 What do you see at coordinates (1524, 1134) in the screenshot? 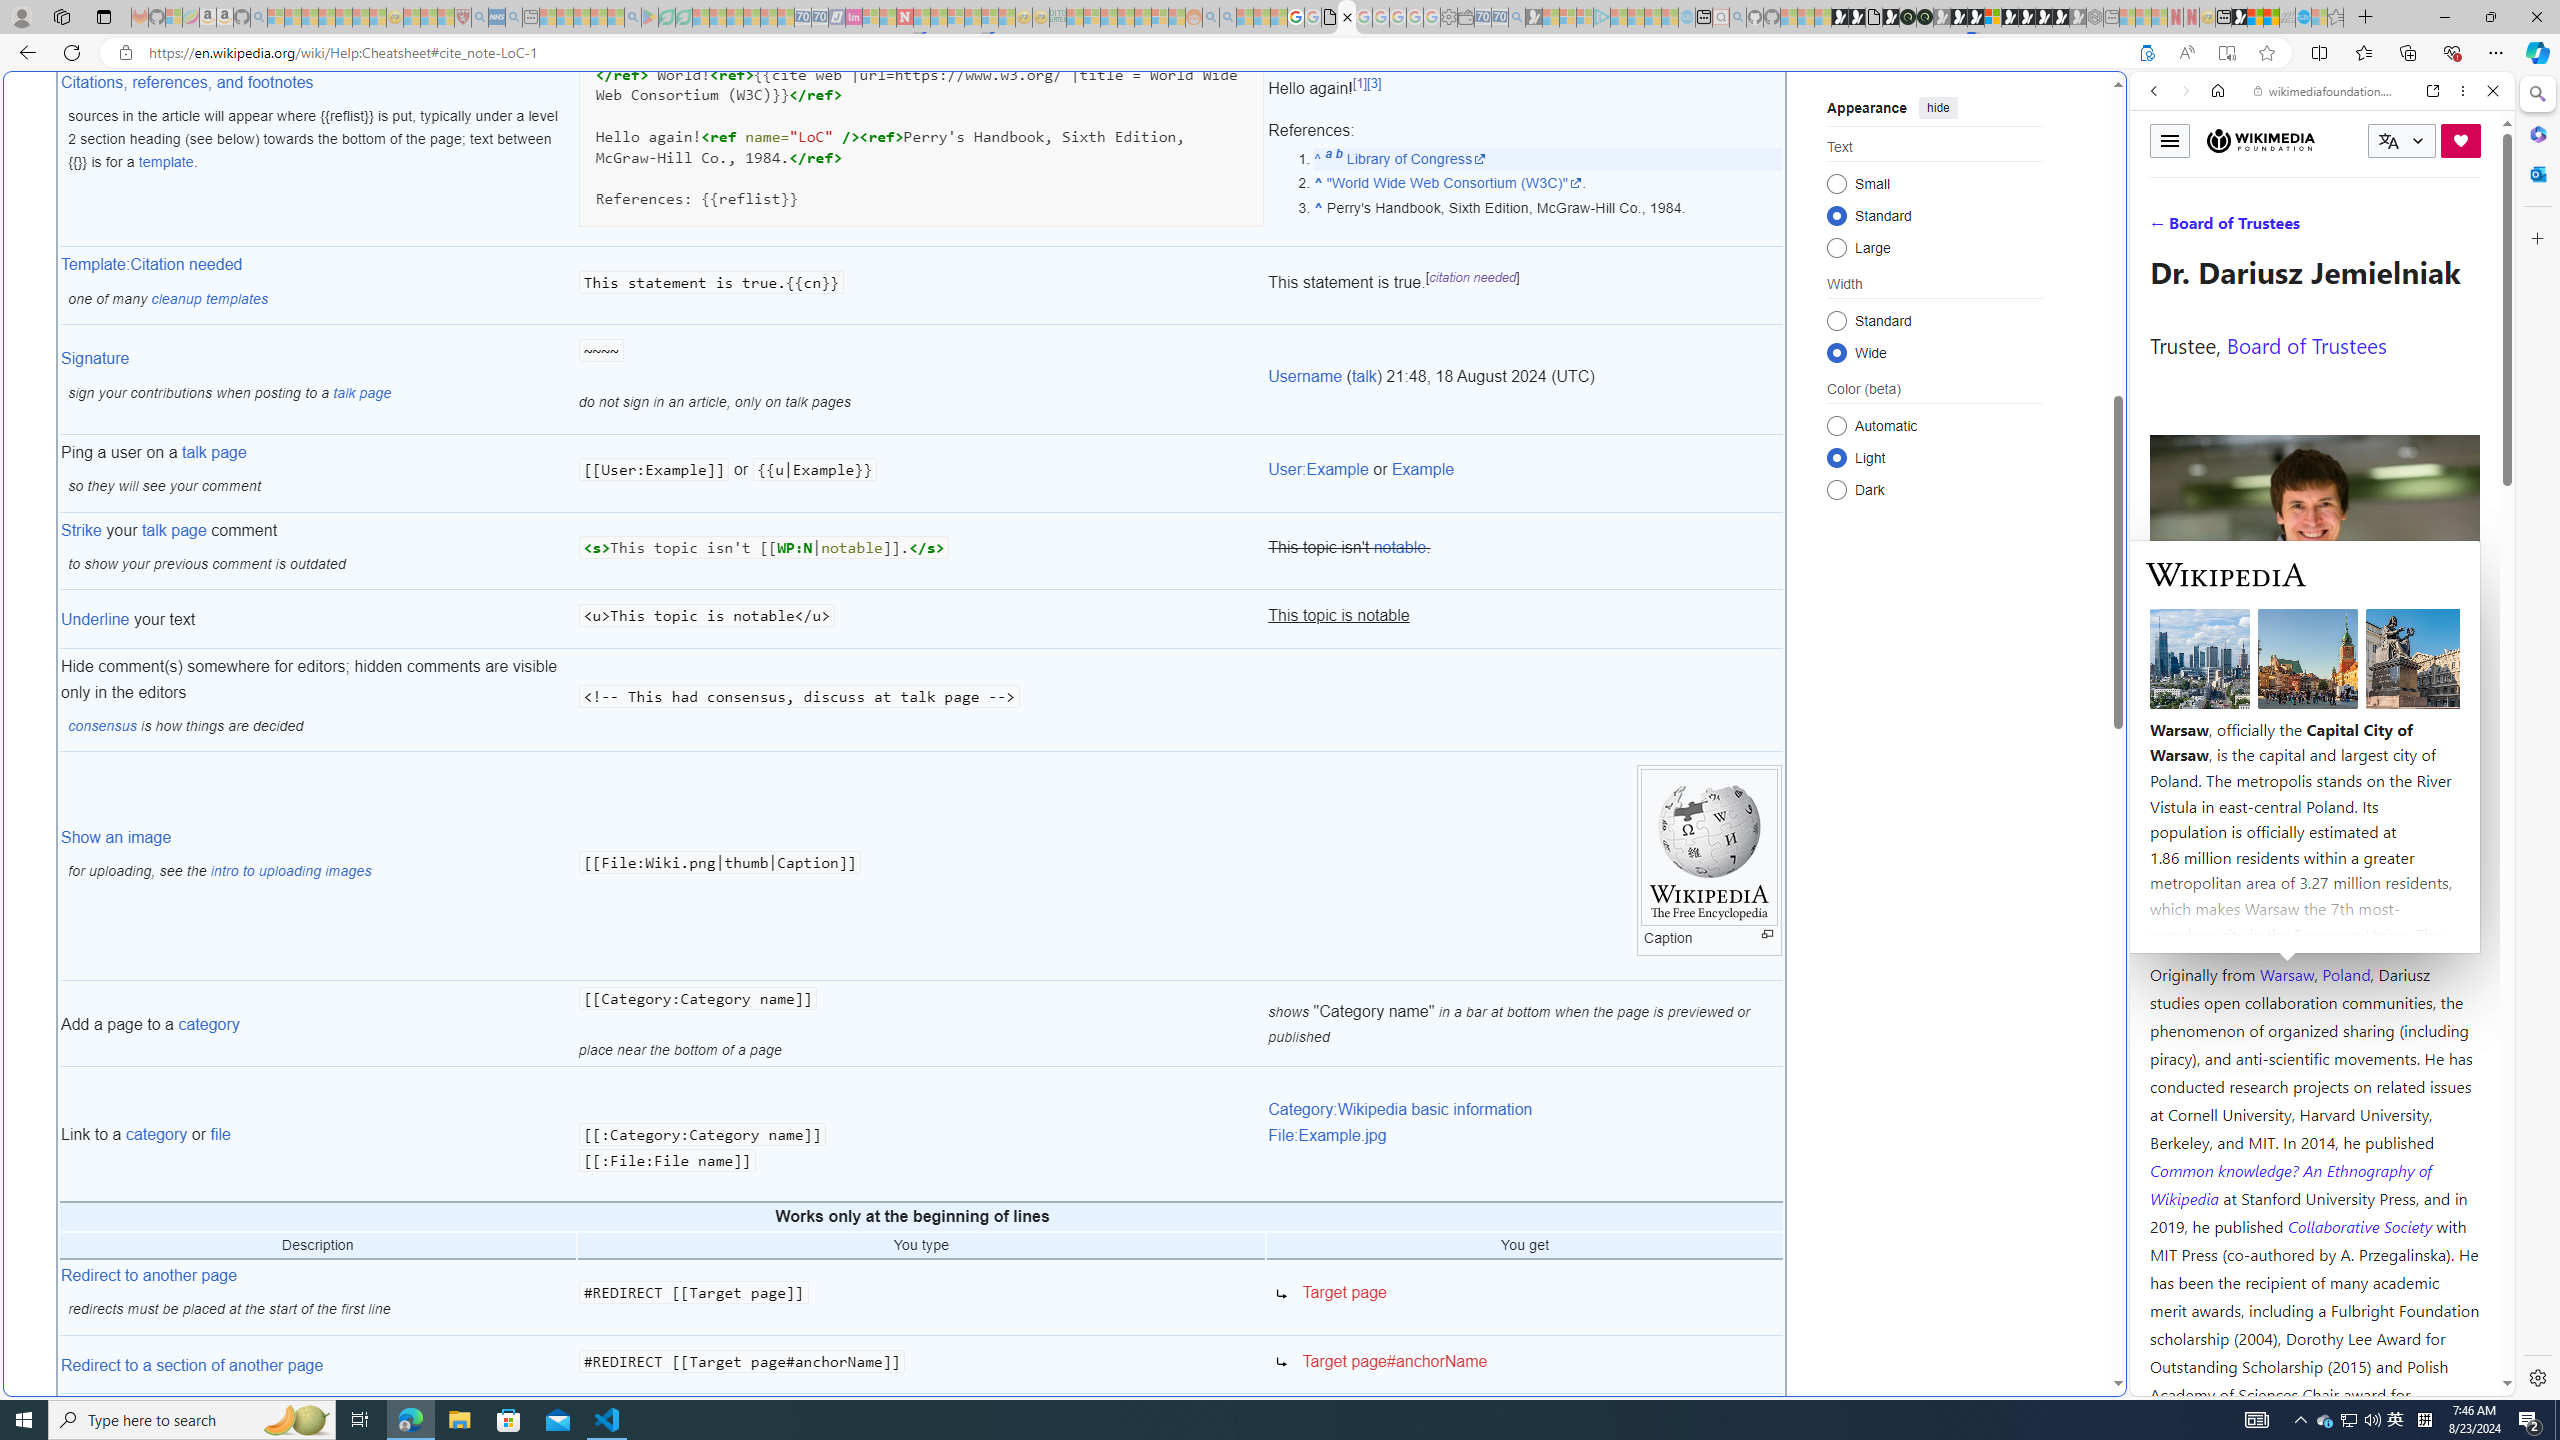
I see ` Category:Wikipedia basic information File:Example.jpg ` at bounding box center [1524, 1134].